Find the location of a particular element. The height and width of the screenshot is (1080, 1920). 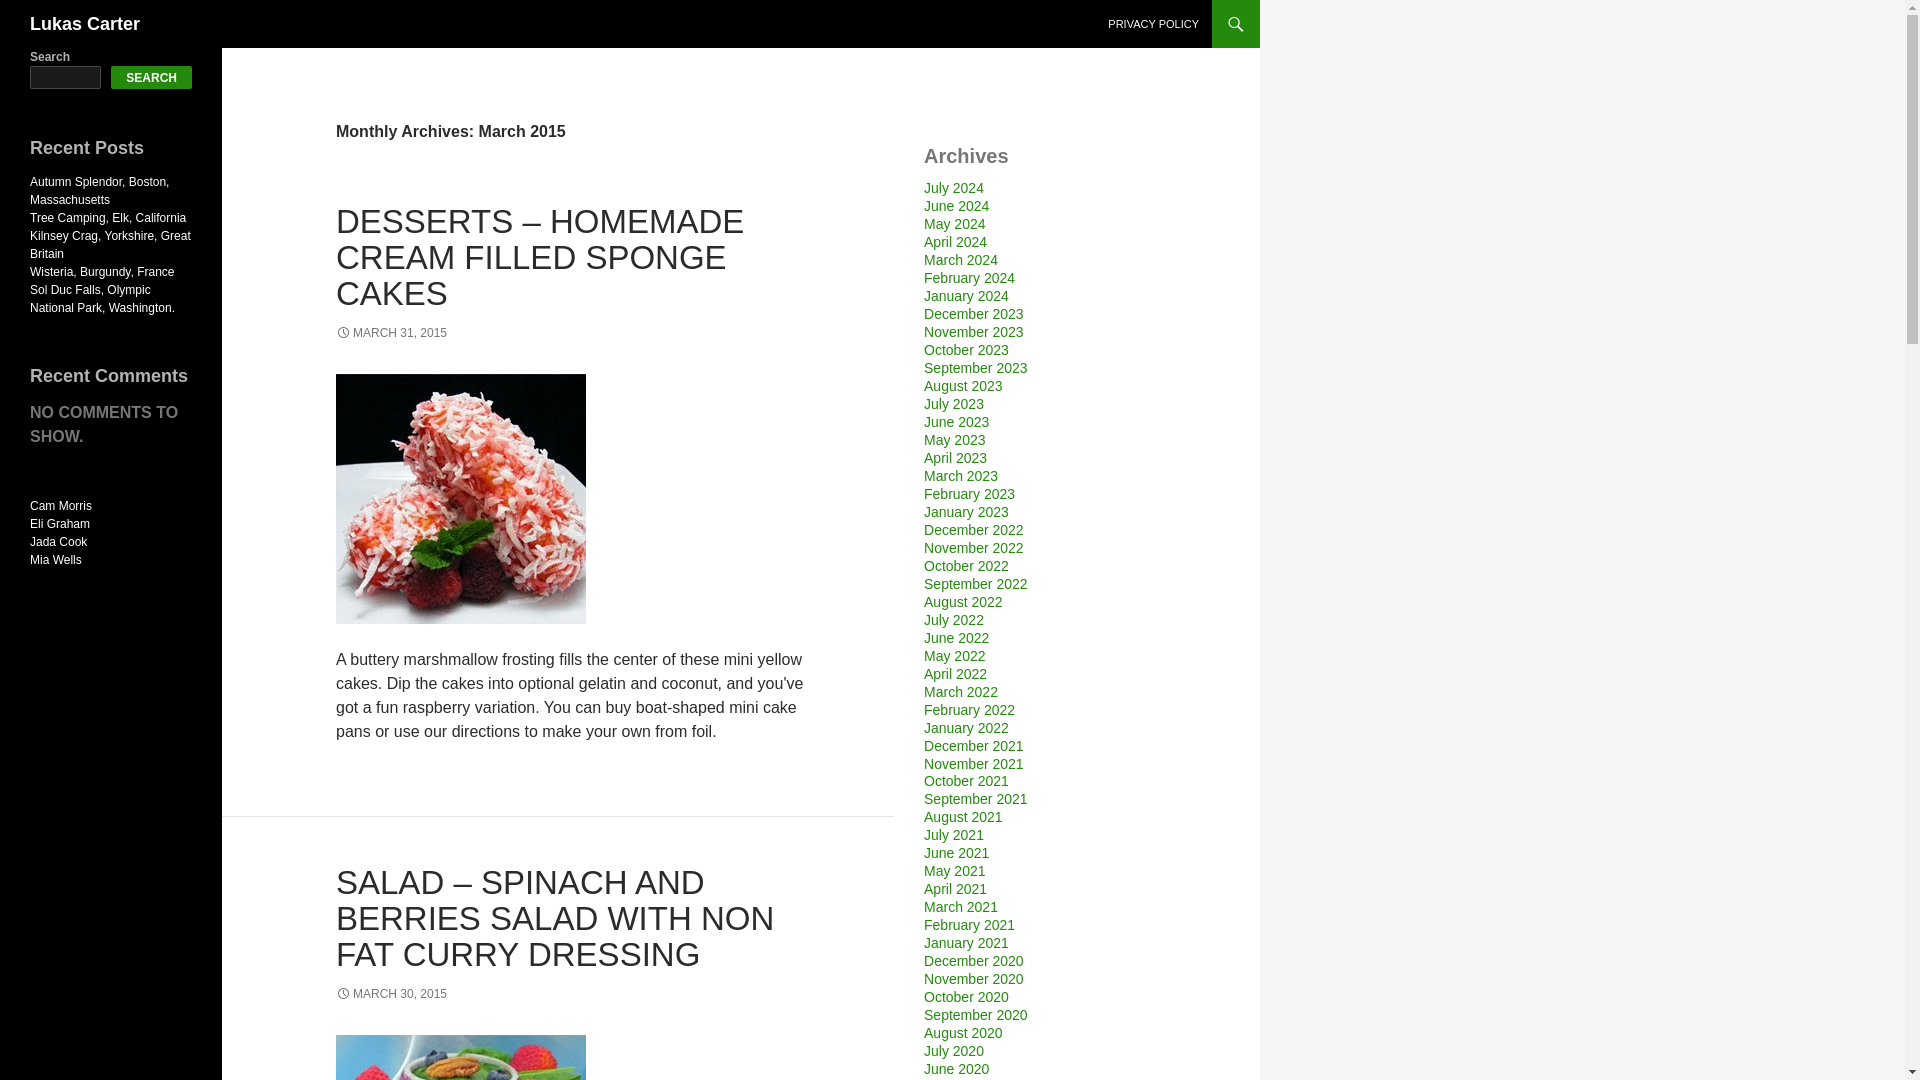

September 2023 is located at coordinates (975, 367).